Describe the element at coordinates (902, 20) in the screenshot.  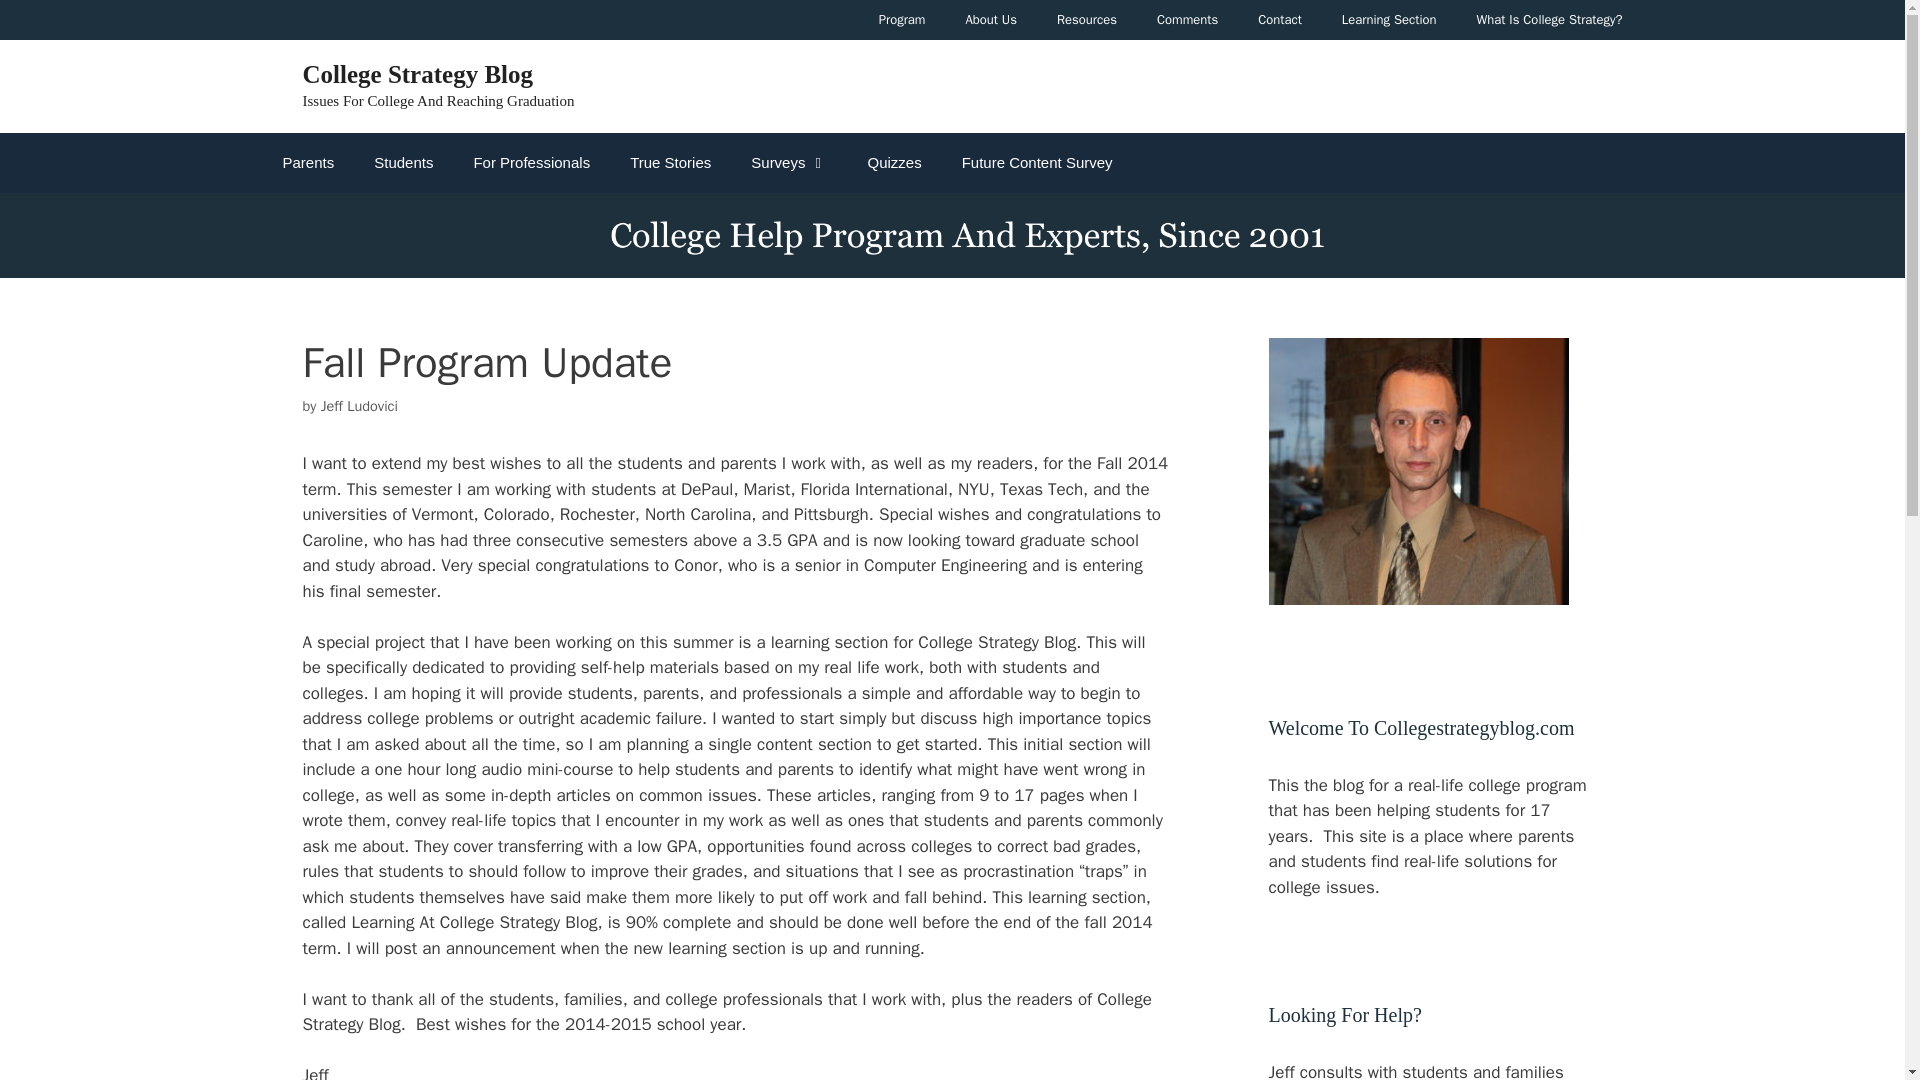
I see `Program` at that location.